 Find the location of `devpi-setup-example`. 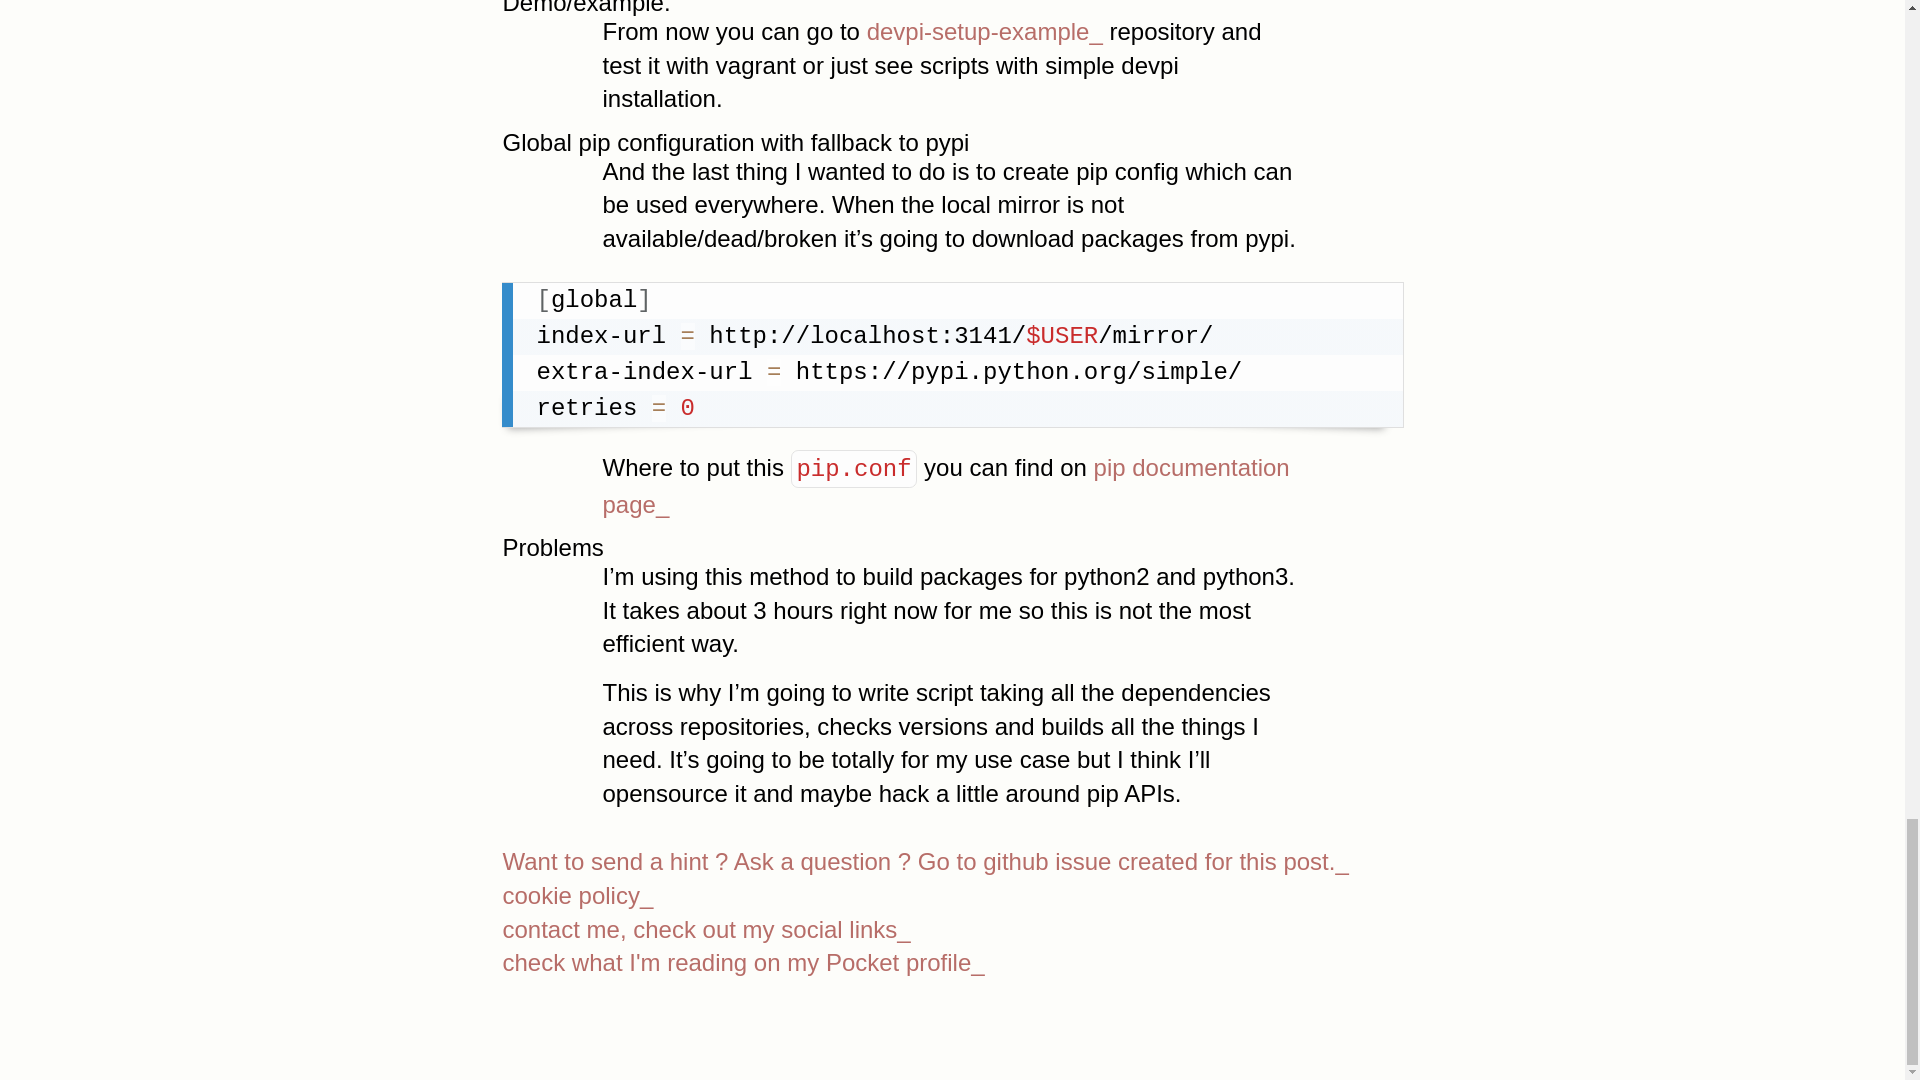

devpi-setup-example is located at coordinates (984, 32).